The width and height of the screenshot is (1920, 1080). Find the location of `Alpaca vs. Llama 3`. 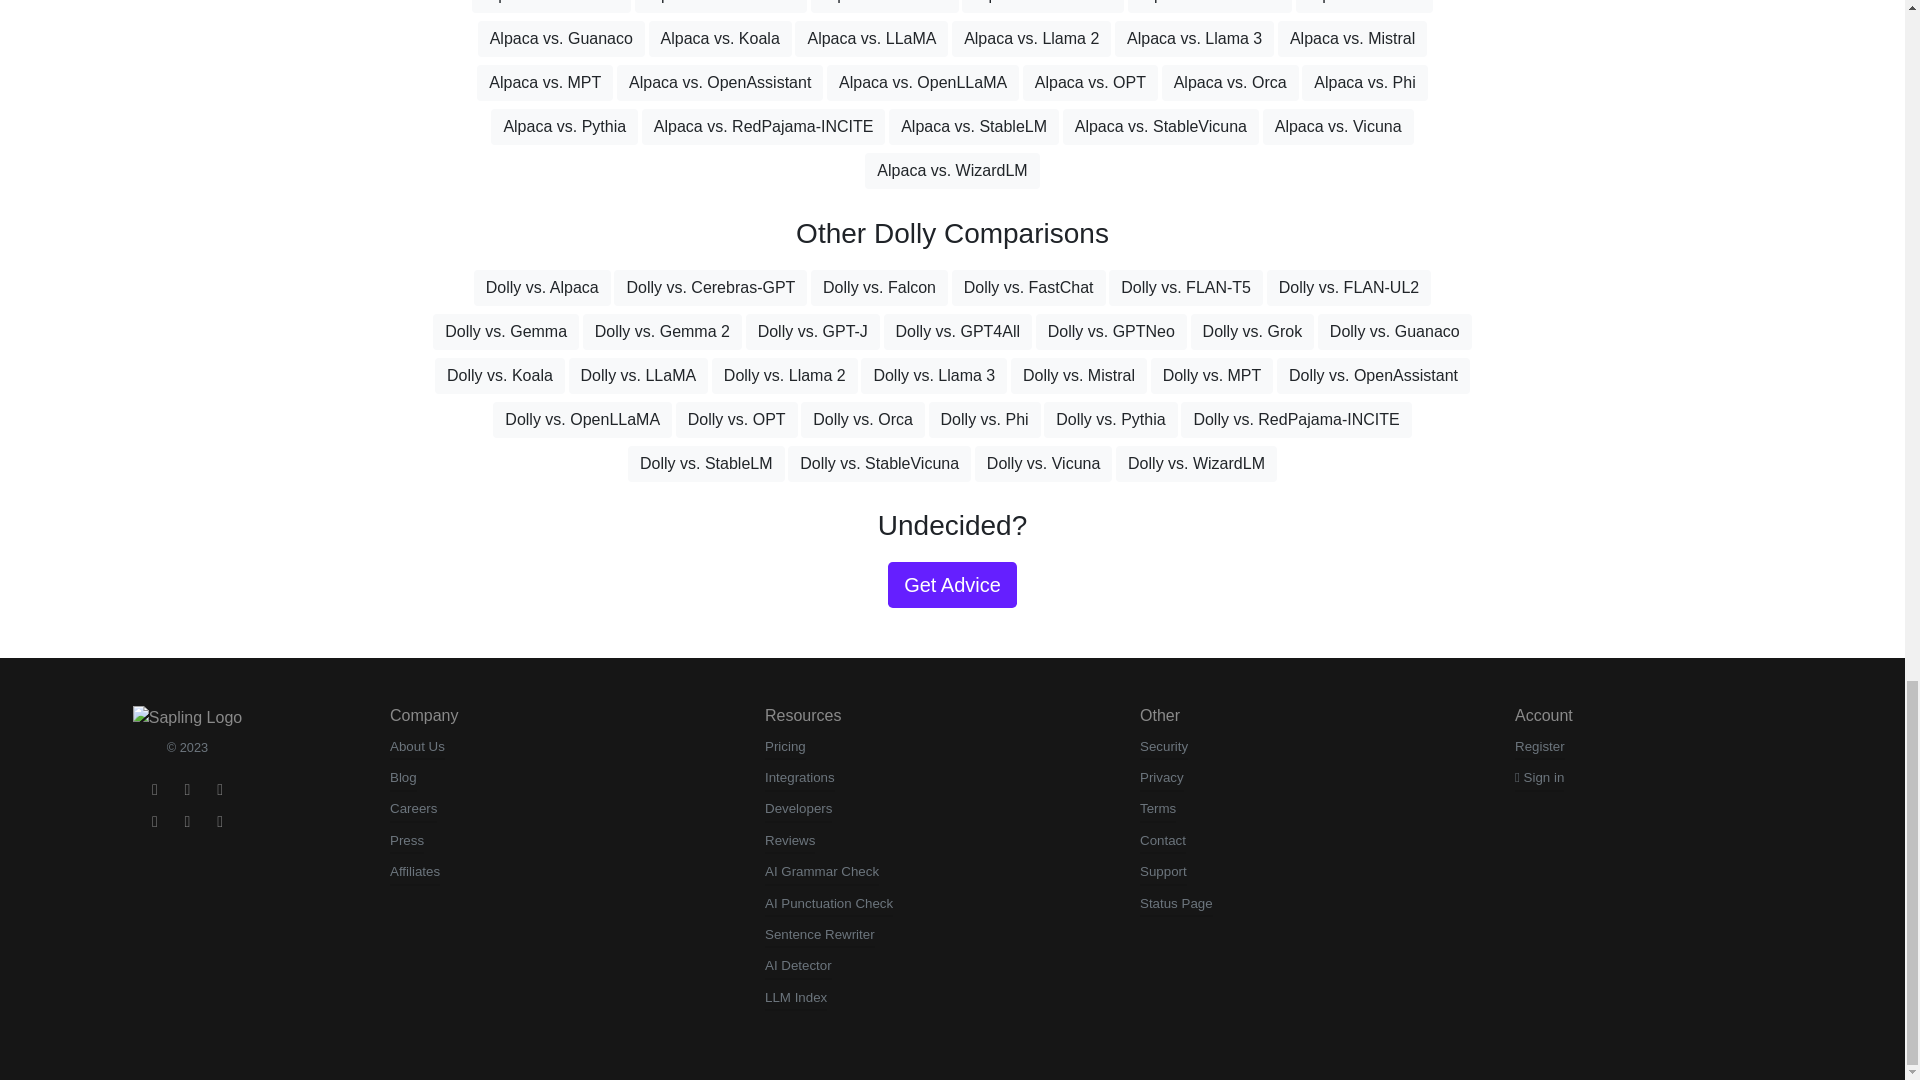

Alpaca vs. Llama 3 is located at coordinates (1194, 38).